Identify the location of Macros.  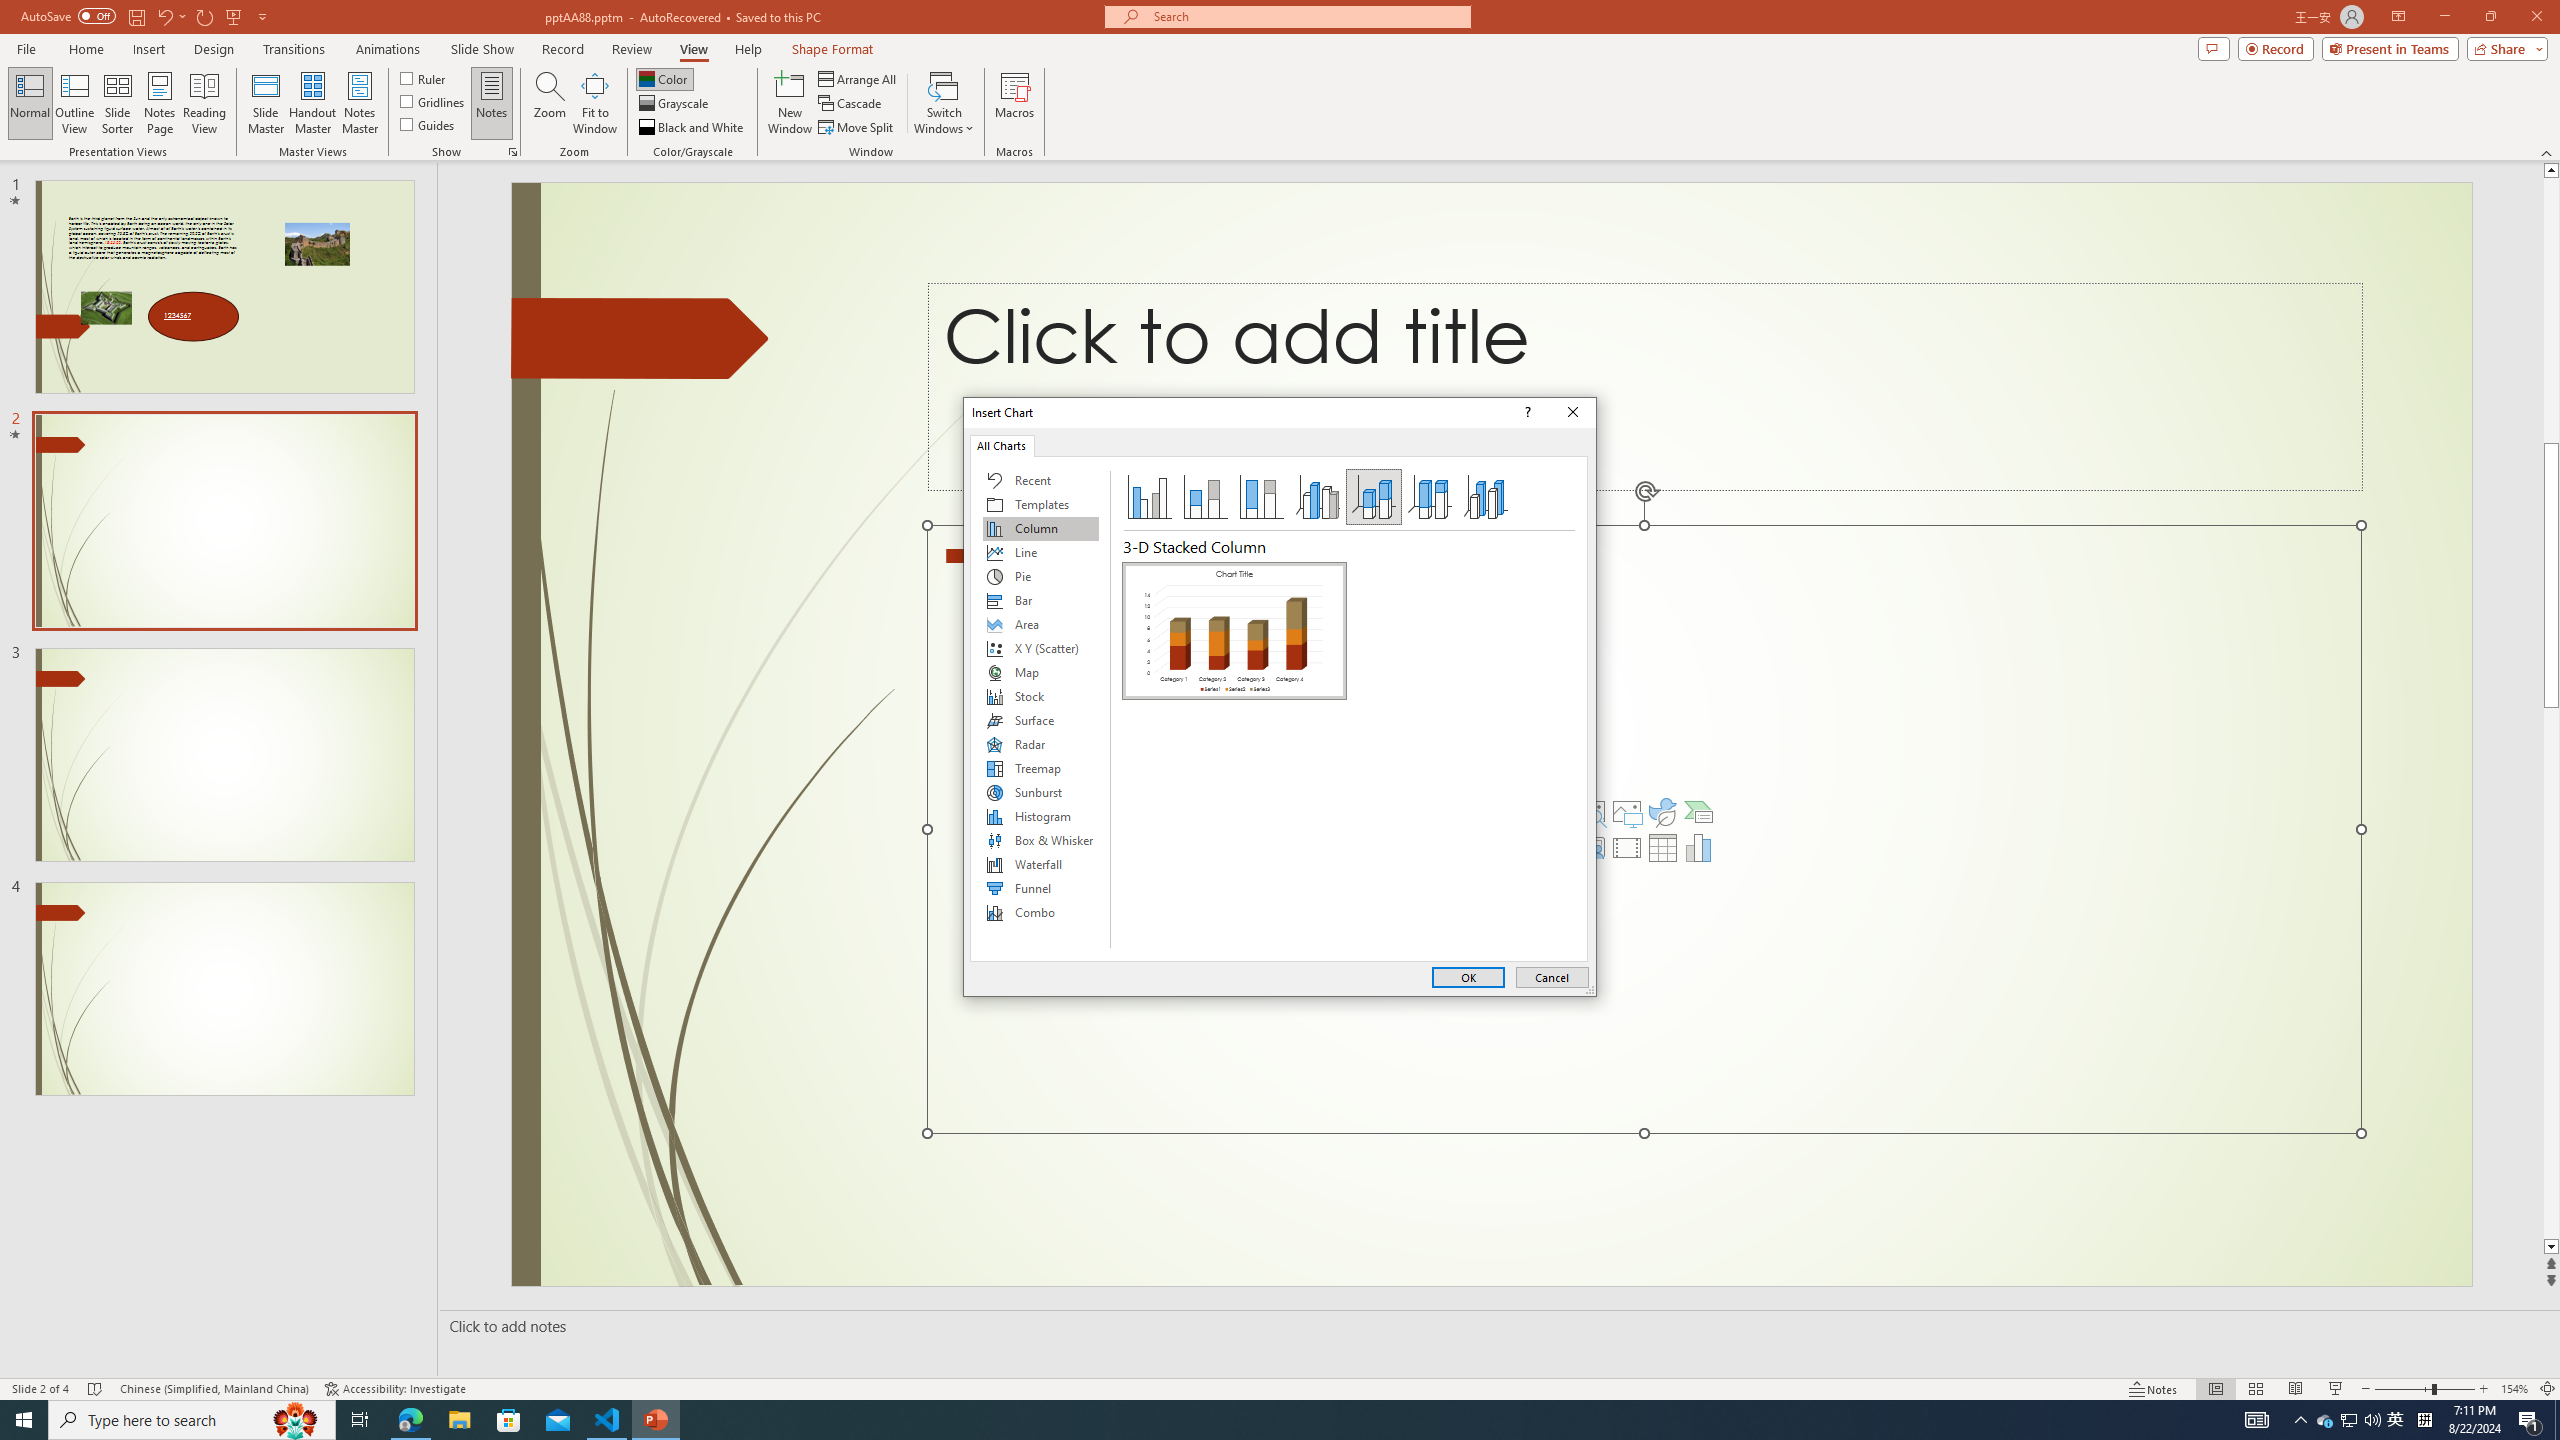
(1014, 103).